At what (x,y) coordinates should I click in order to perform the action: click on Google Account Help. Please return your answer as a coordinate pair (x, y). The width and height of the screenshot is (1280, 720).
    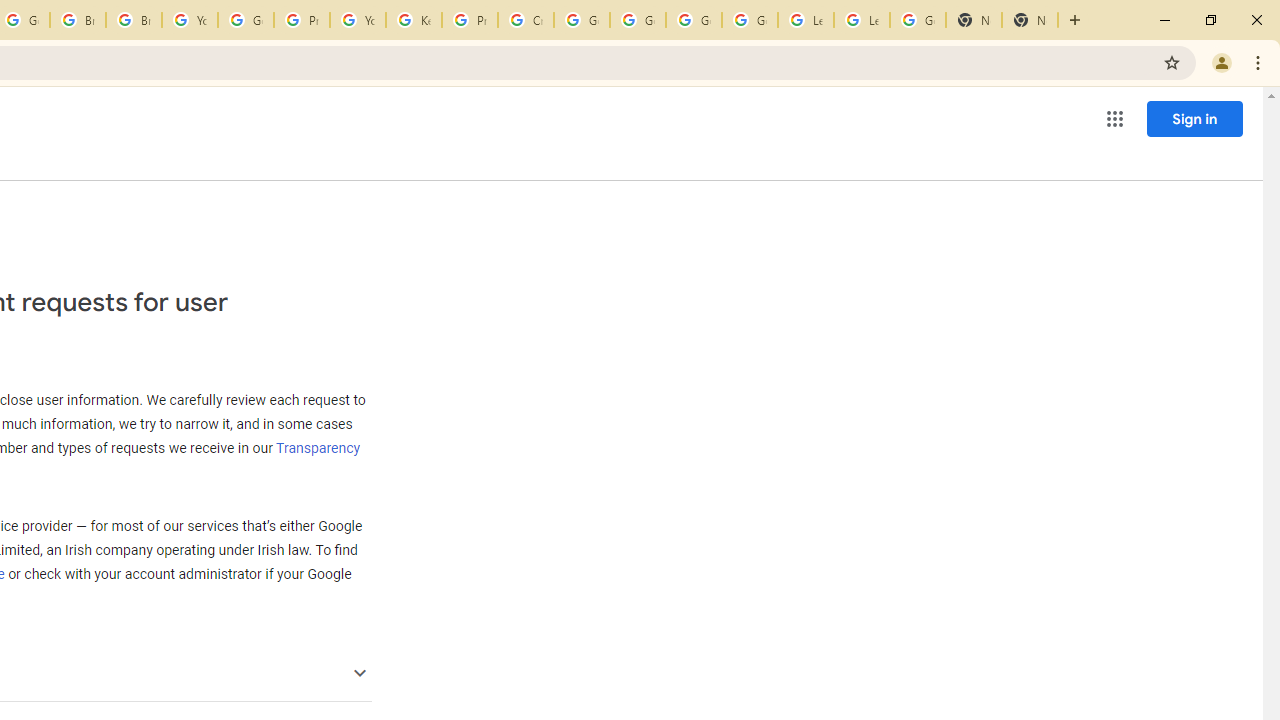
    Looking at the image, I should click on (638, 20).